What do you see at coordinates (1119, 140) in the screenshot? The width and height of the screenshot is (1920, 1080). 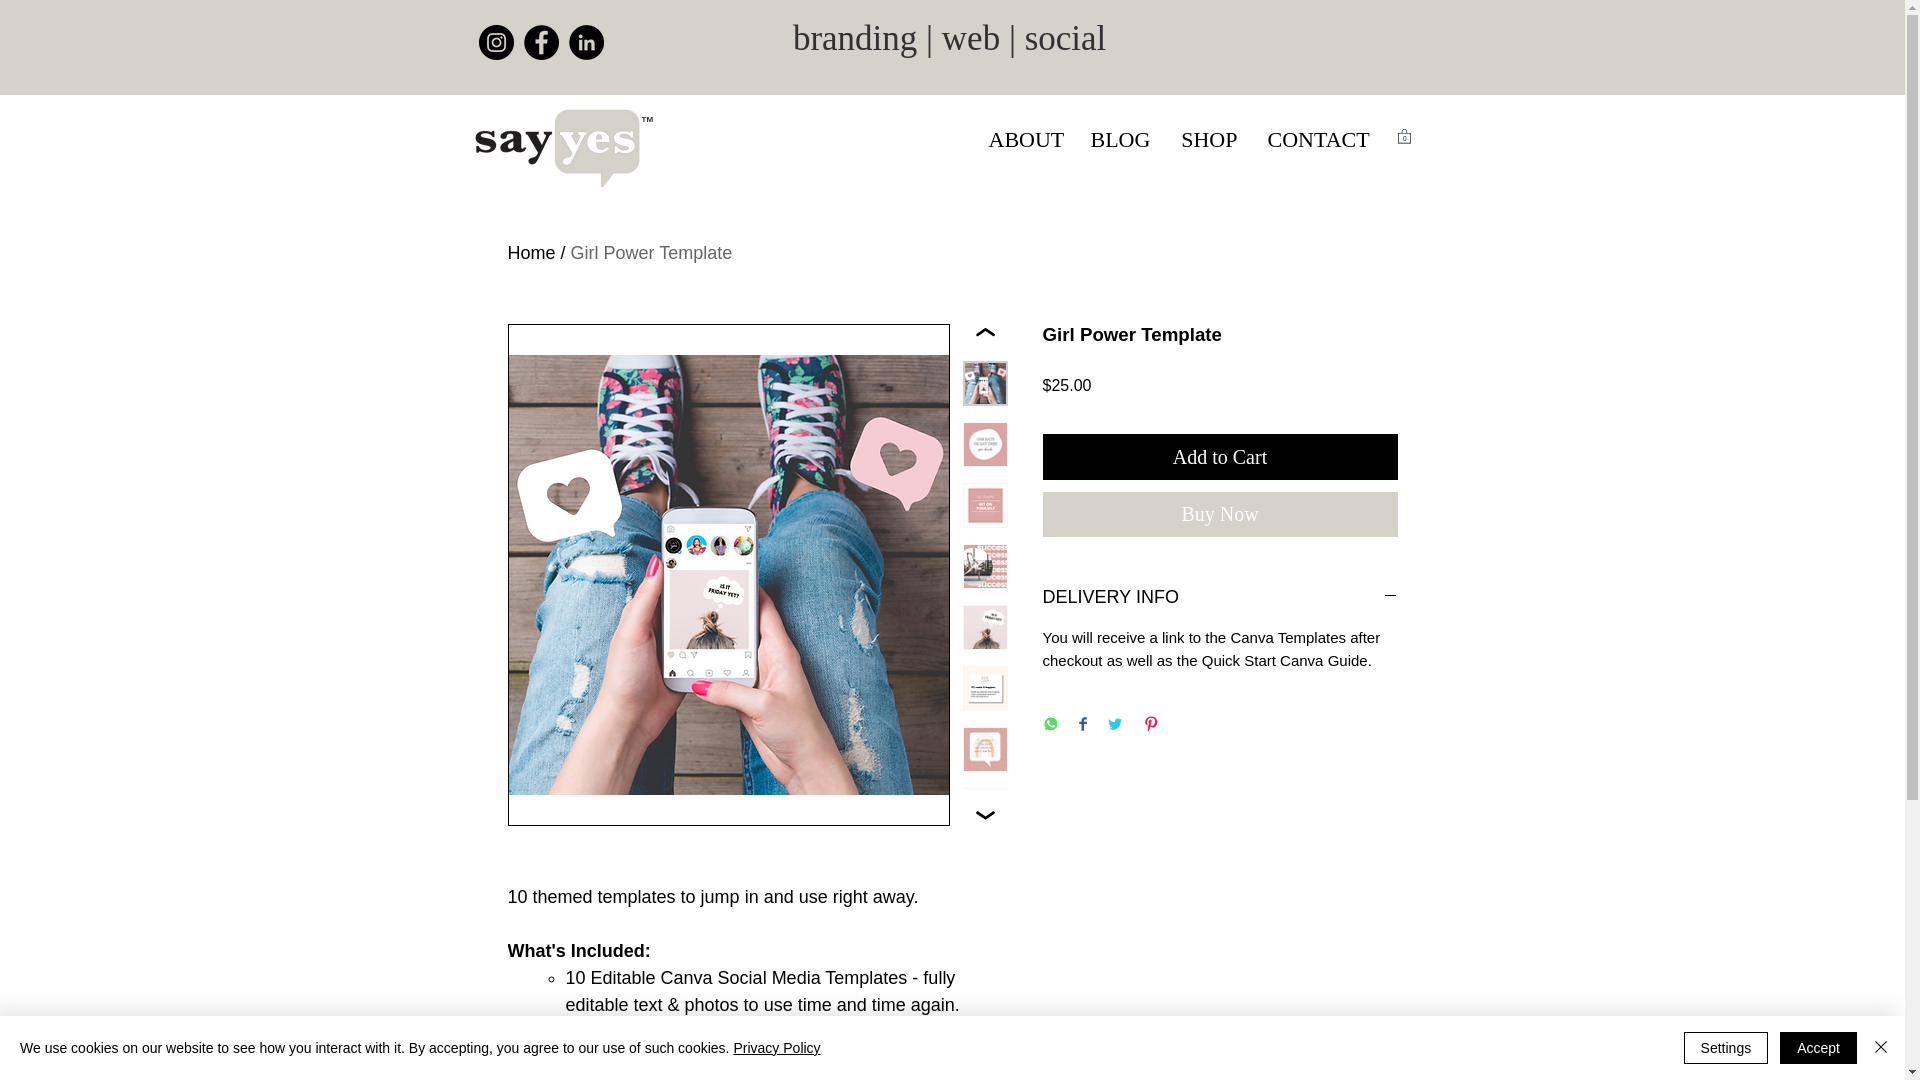 I see `BLOG` at bounding box center [1119, 140].